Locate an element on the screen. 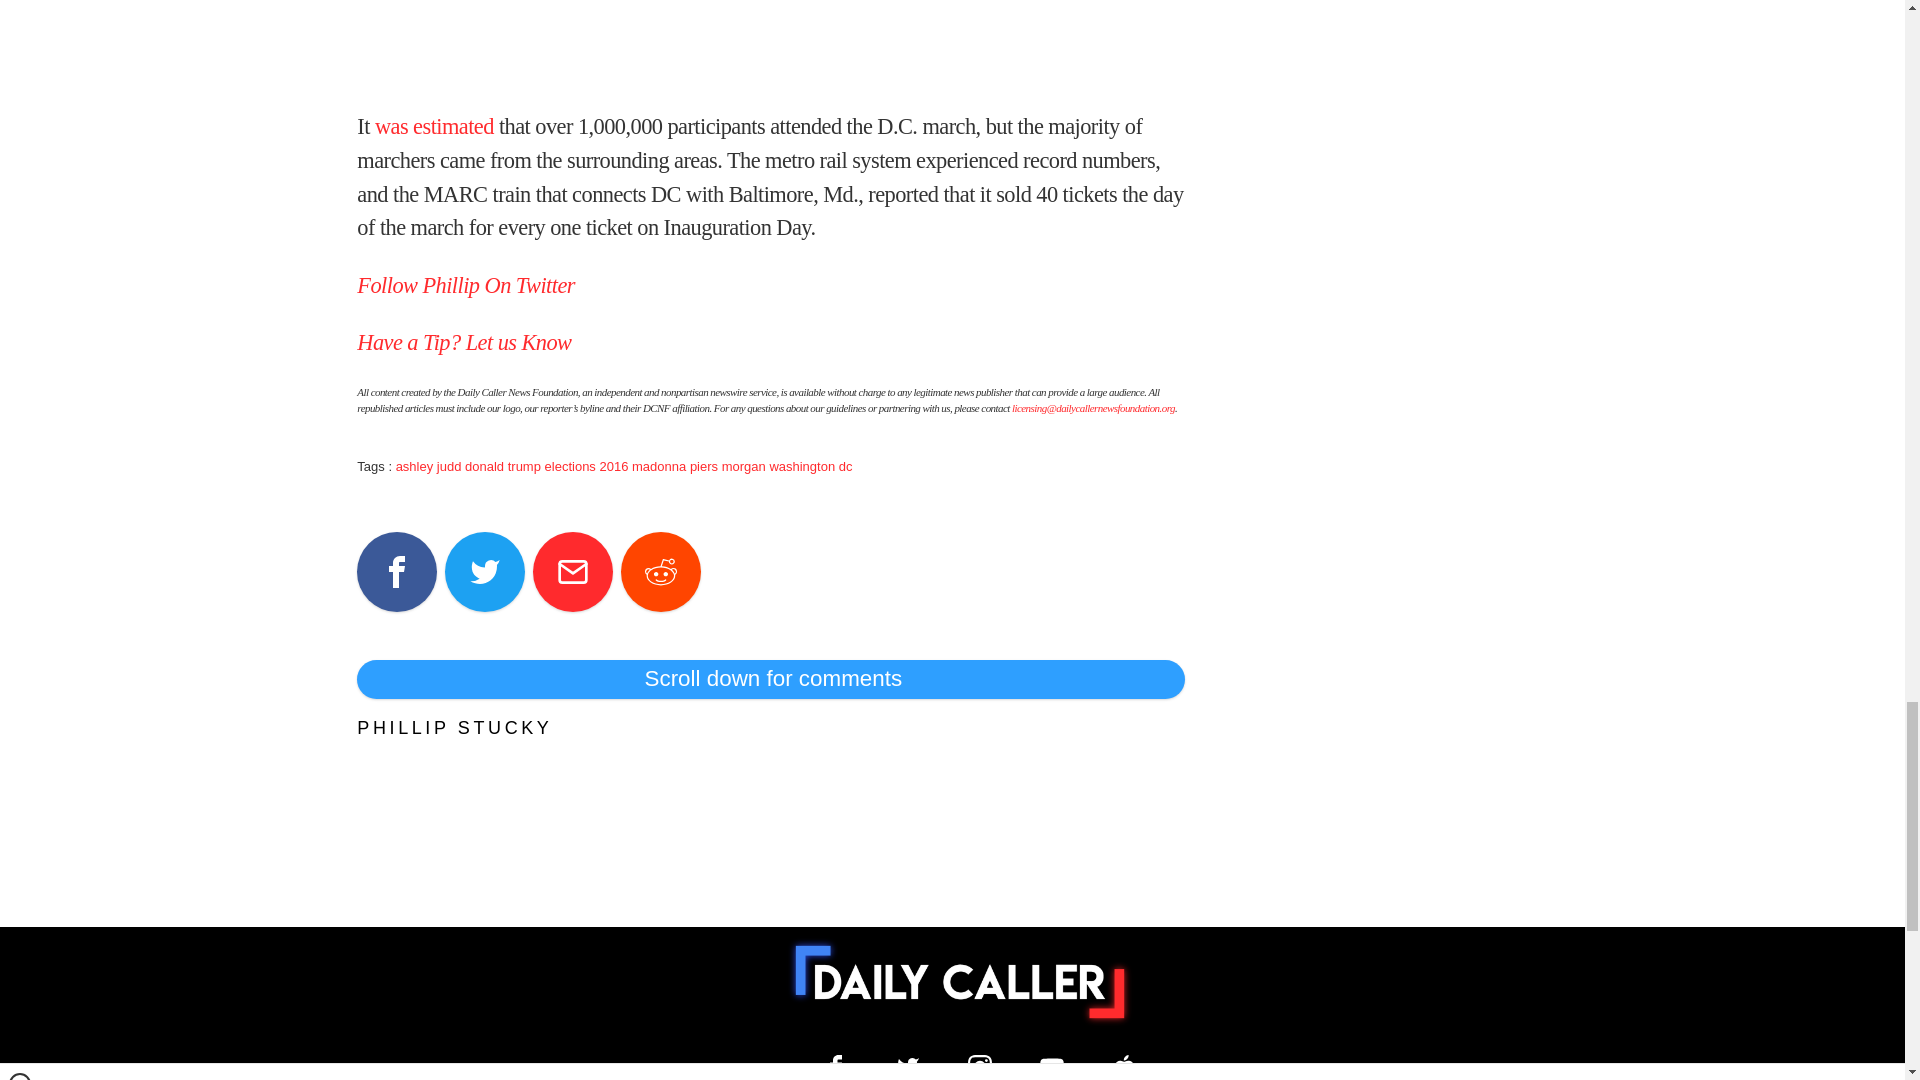 The image size is (1920, 1080). Scroll down for comments is located at coordinates (770, 678).